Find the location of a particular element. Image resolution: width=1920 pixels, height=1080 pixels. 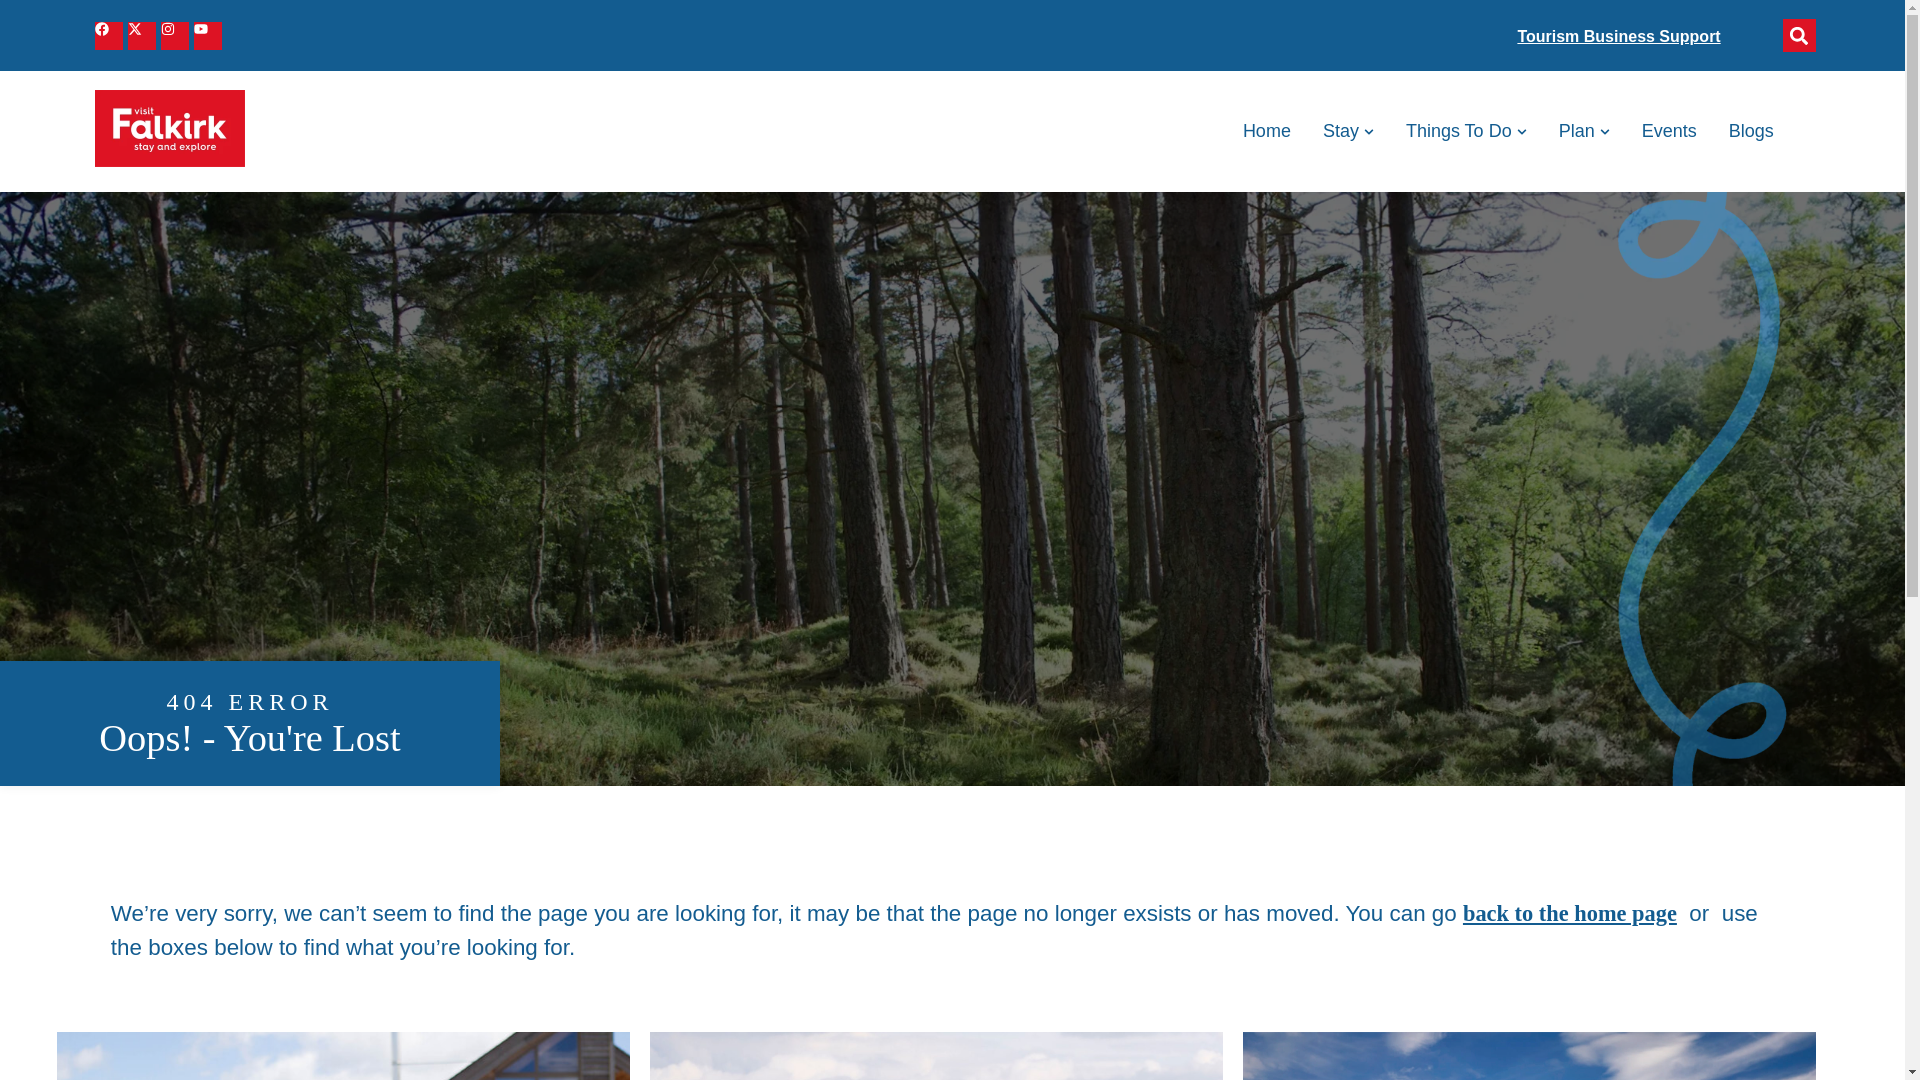

back to the home page is located at coordinates (1570, 912).